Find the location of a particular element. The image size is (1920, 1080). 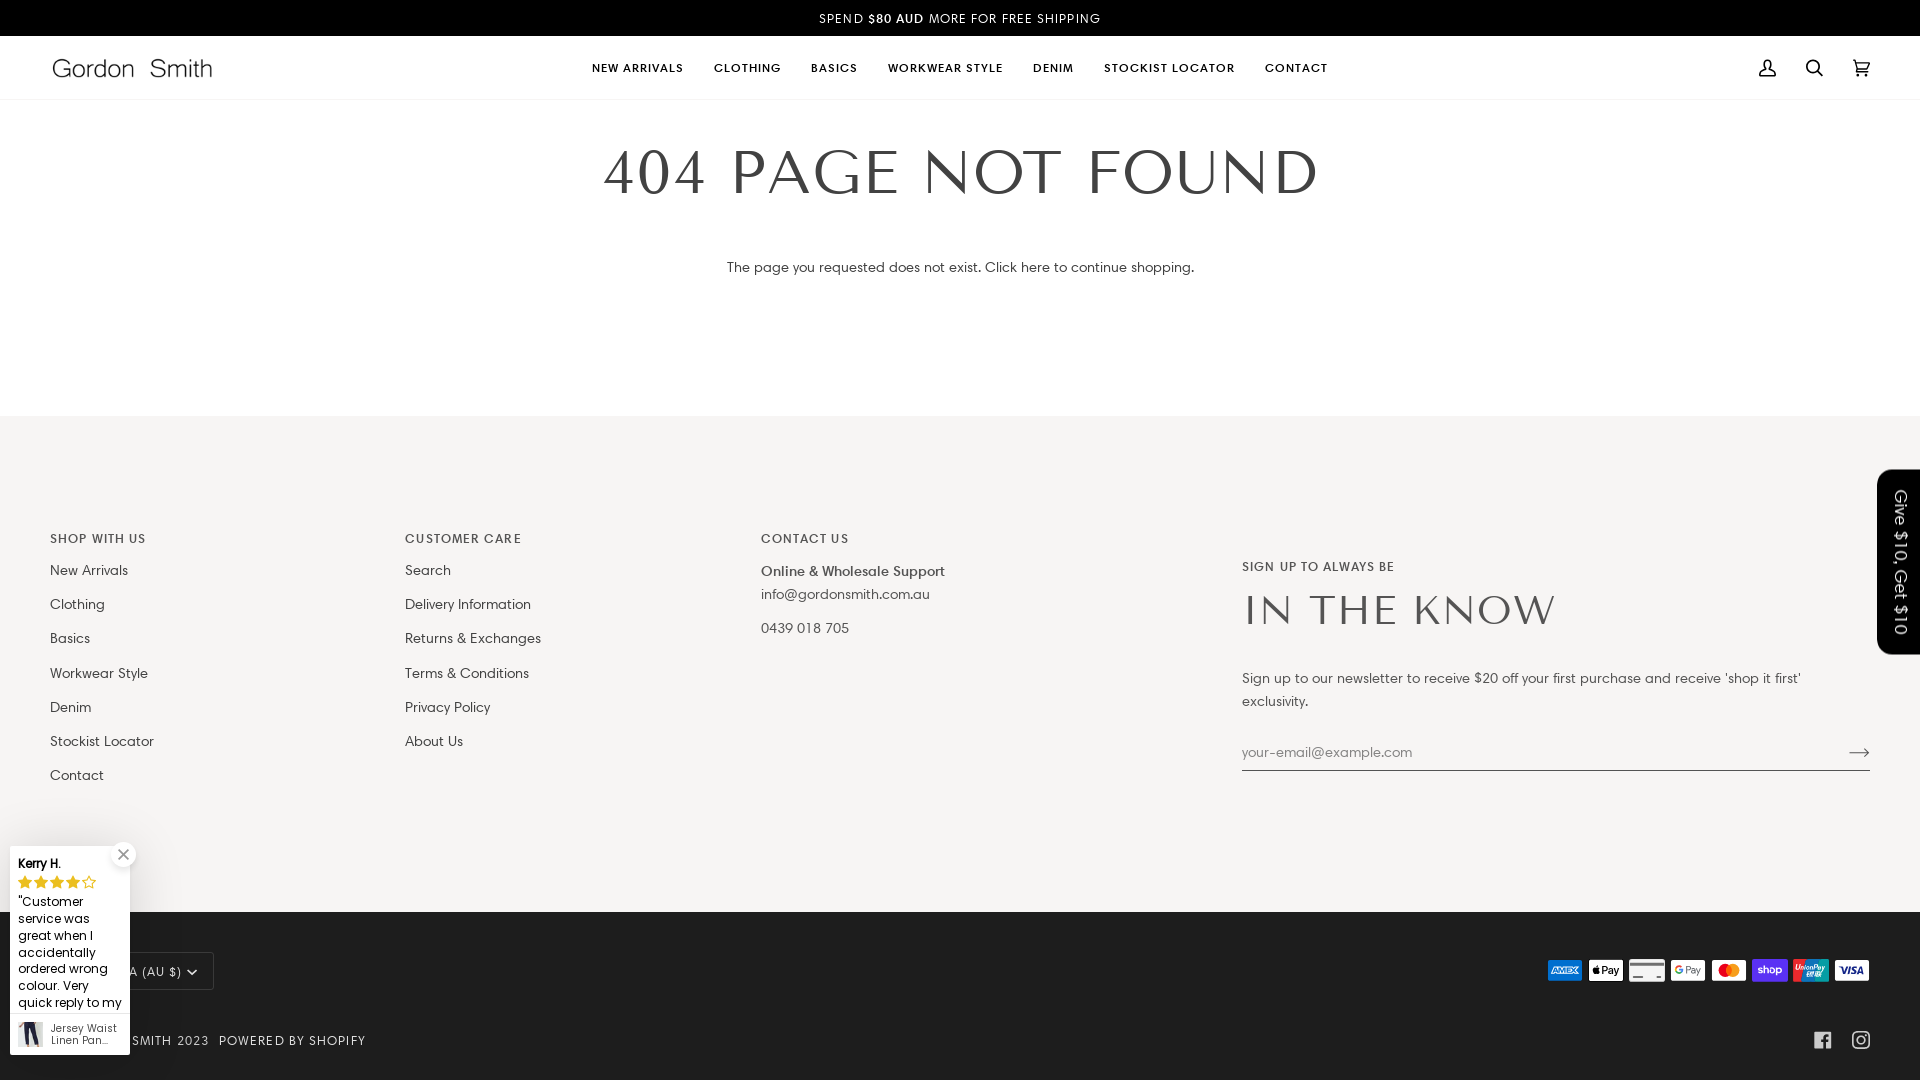

NEW ARRIVALS is located at coordinates (638, 68).